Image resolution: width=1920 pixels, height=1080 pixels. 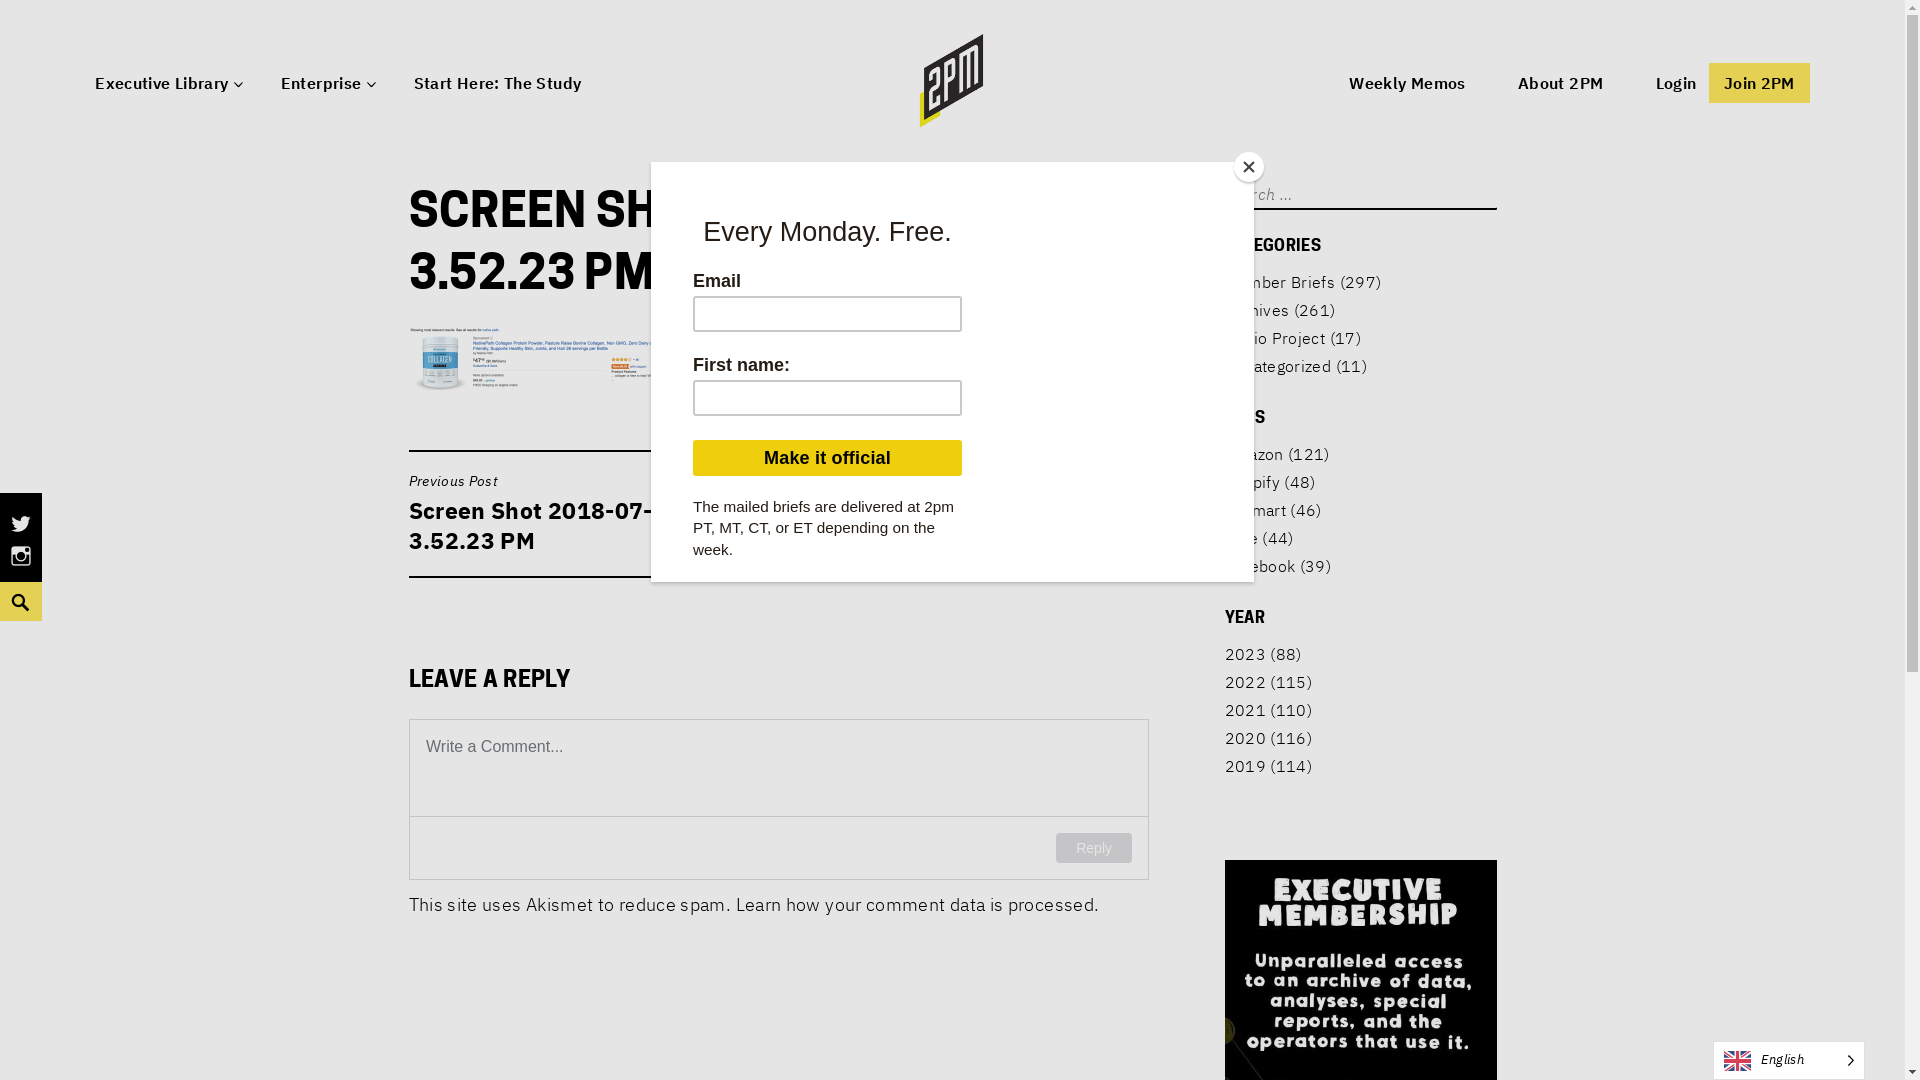 What do you see at coordinates (915, 904) in the screenshot?
I see `Learn how your comment data is processed` at bounding box center [915, 904].